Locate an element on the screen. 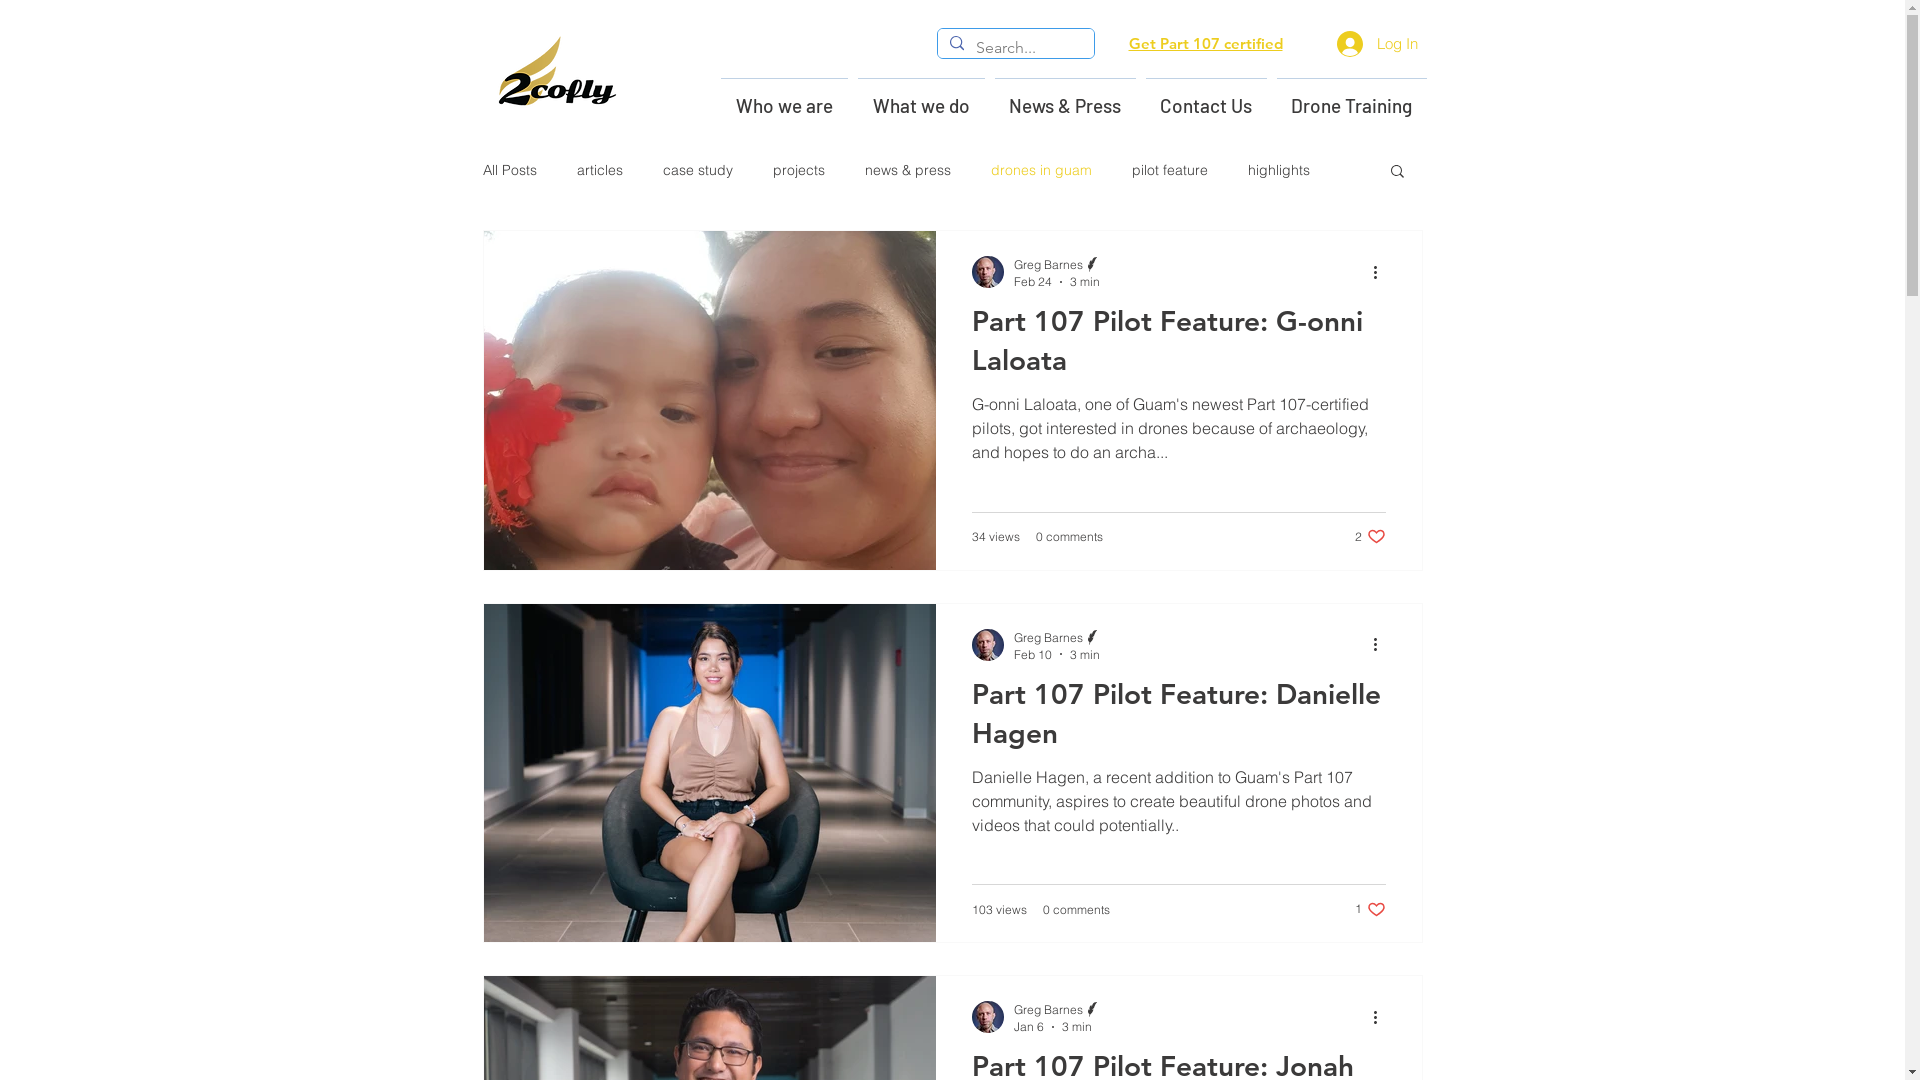 The height and width of the screenshot is (1080, 1920). 0 comments is located at coordinates (1076, 910).